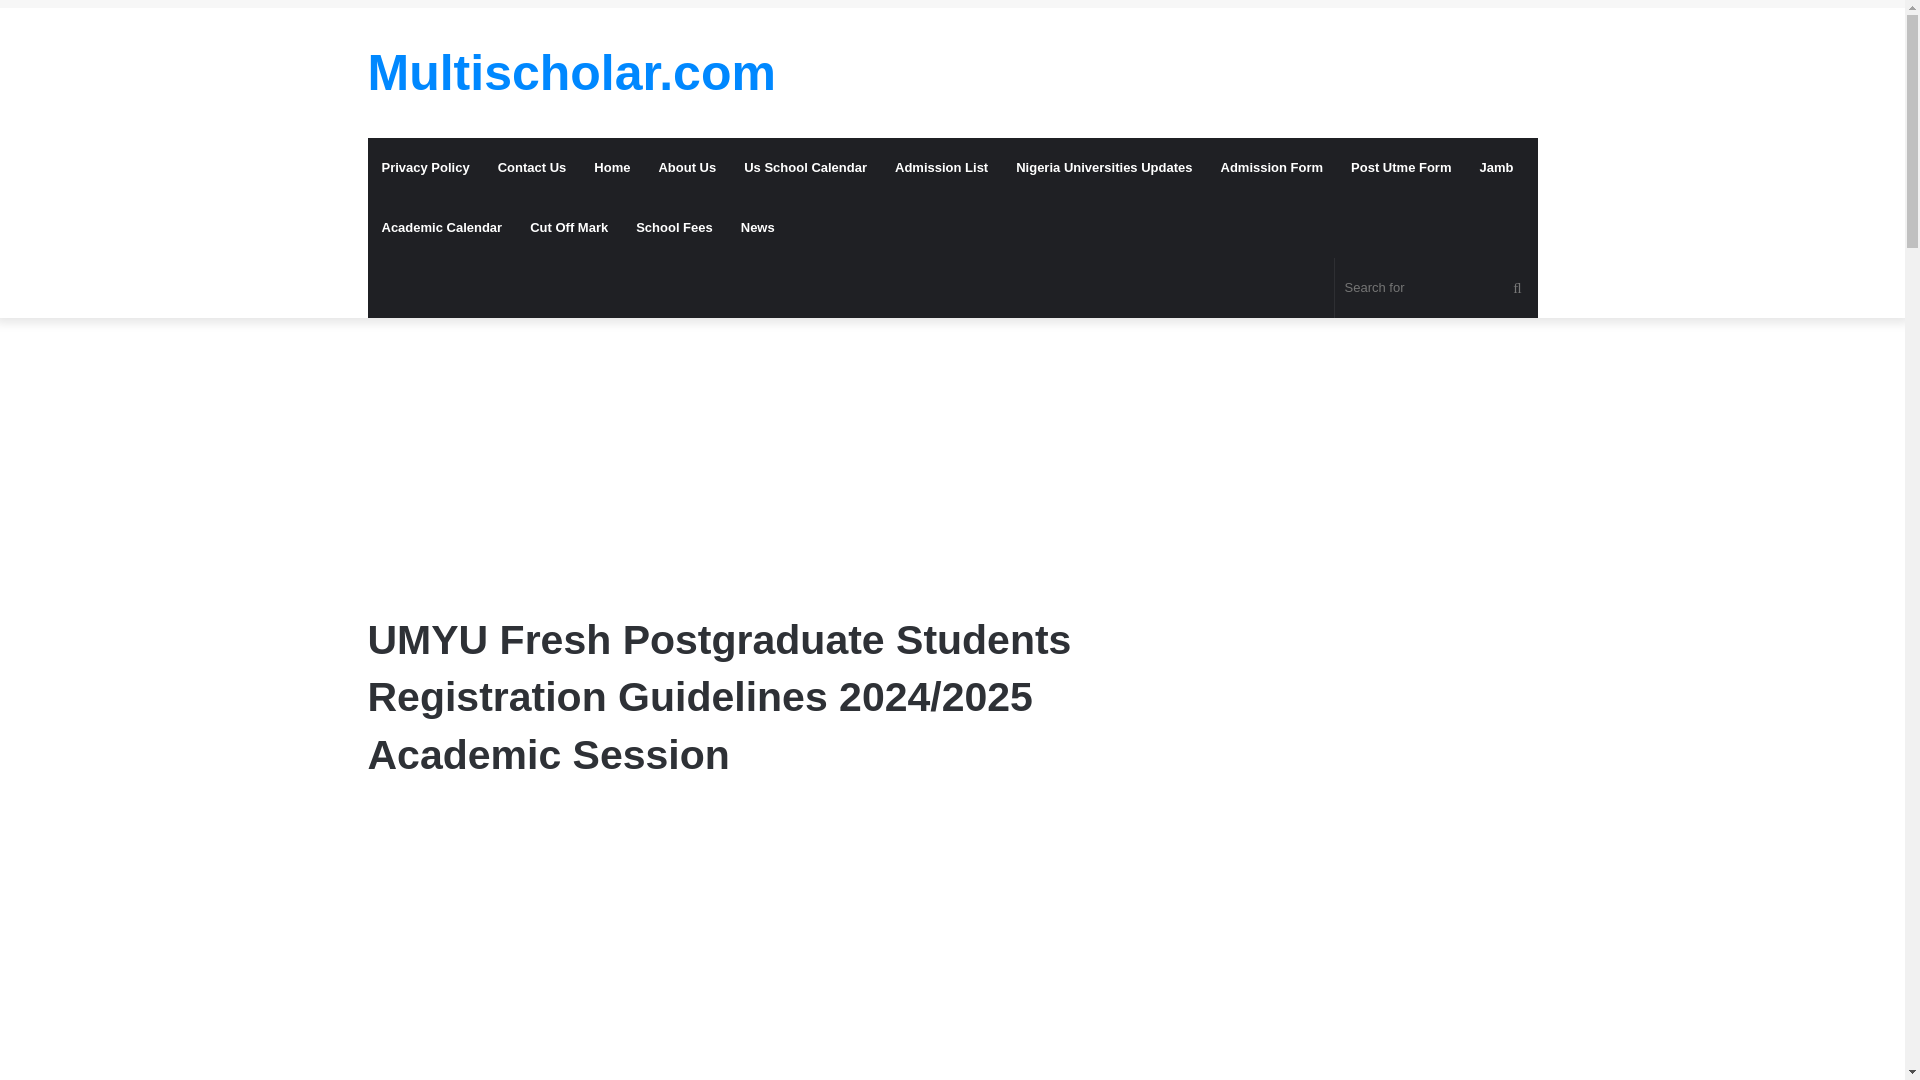 This screenshot has height=1080, width=1920. I want to click on About Us, so click(686, 168).